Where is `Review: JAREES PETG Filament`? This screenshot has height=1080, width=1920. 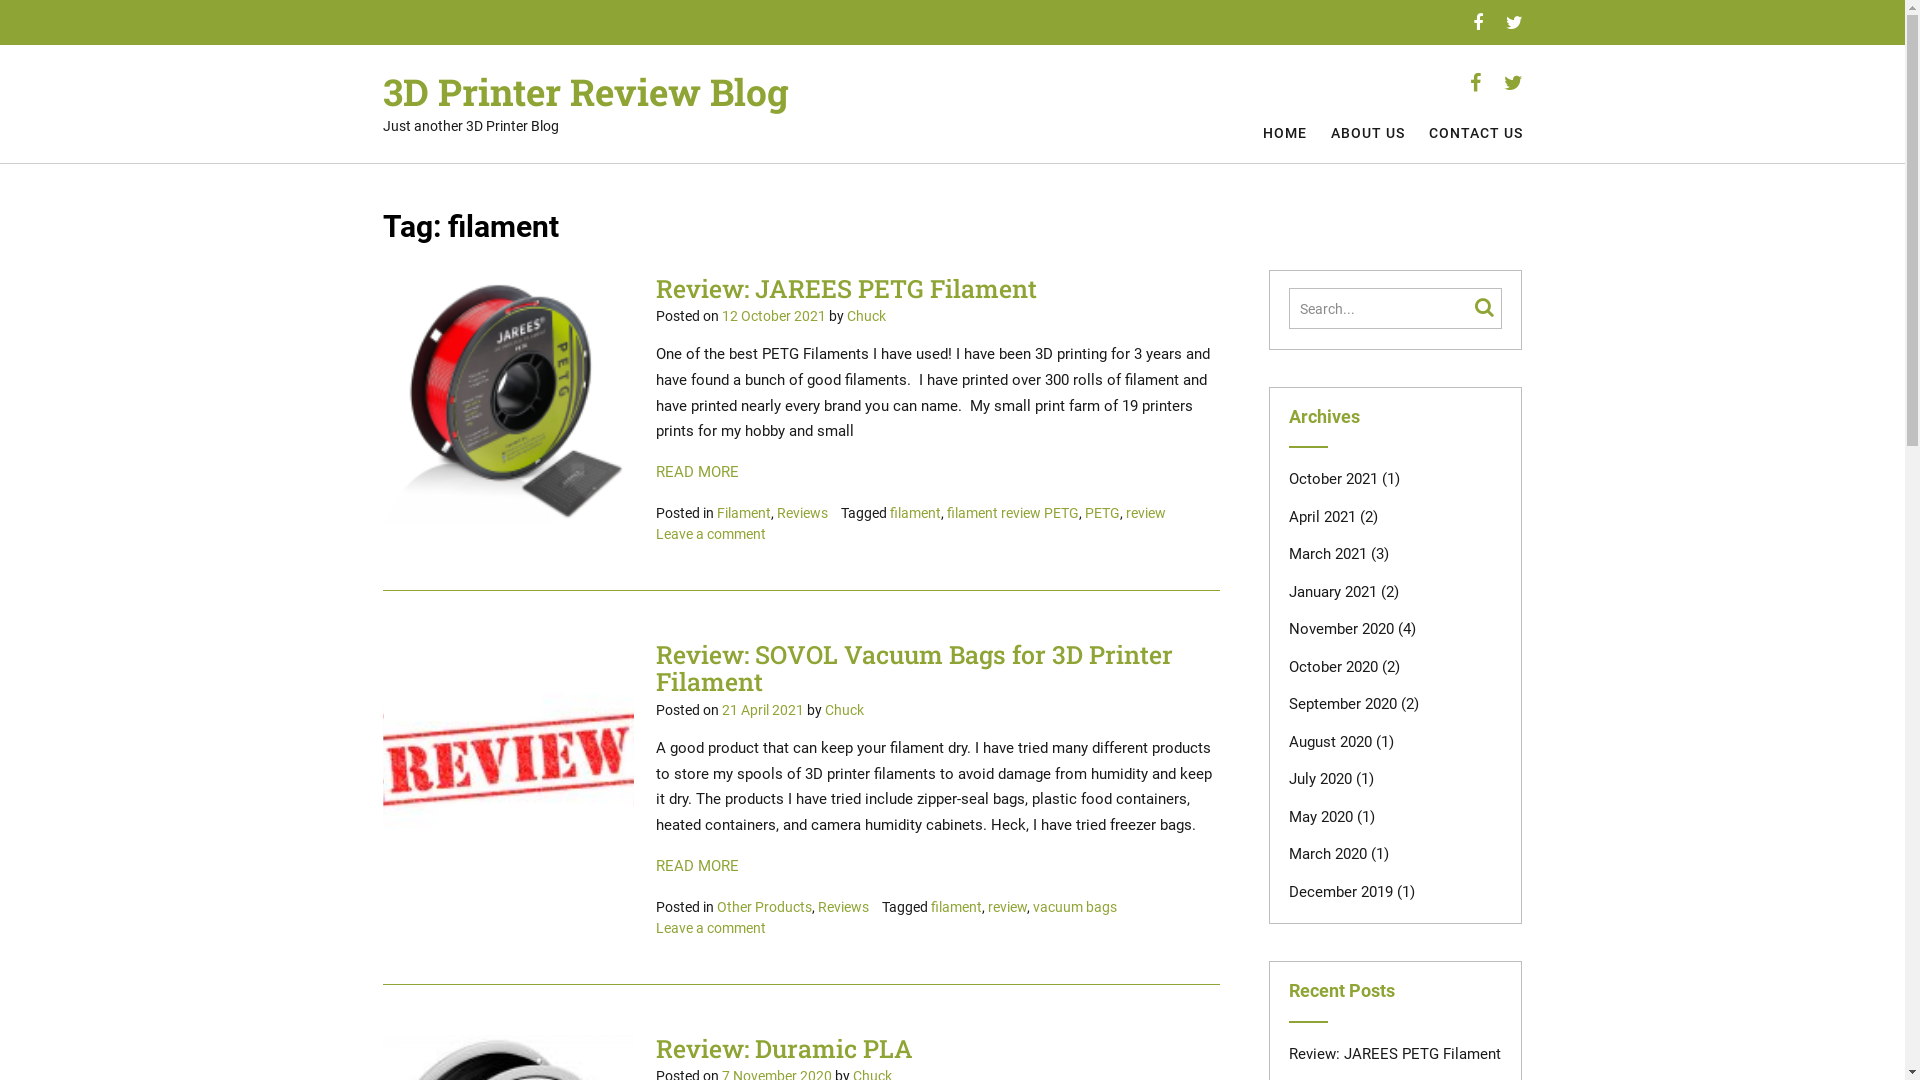
Review: JAREES PETG Filament is located at coordinates (1395, 1054).